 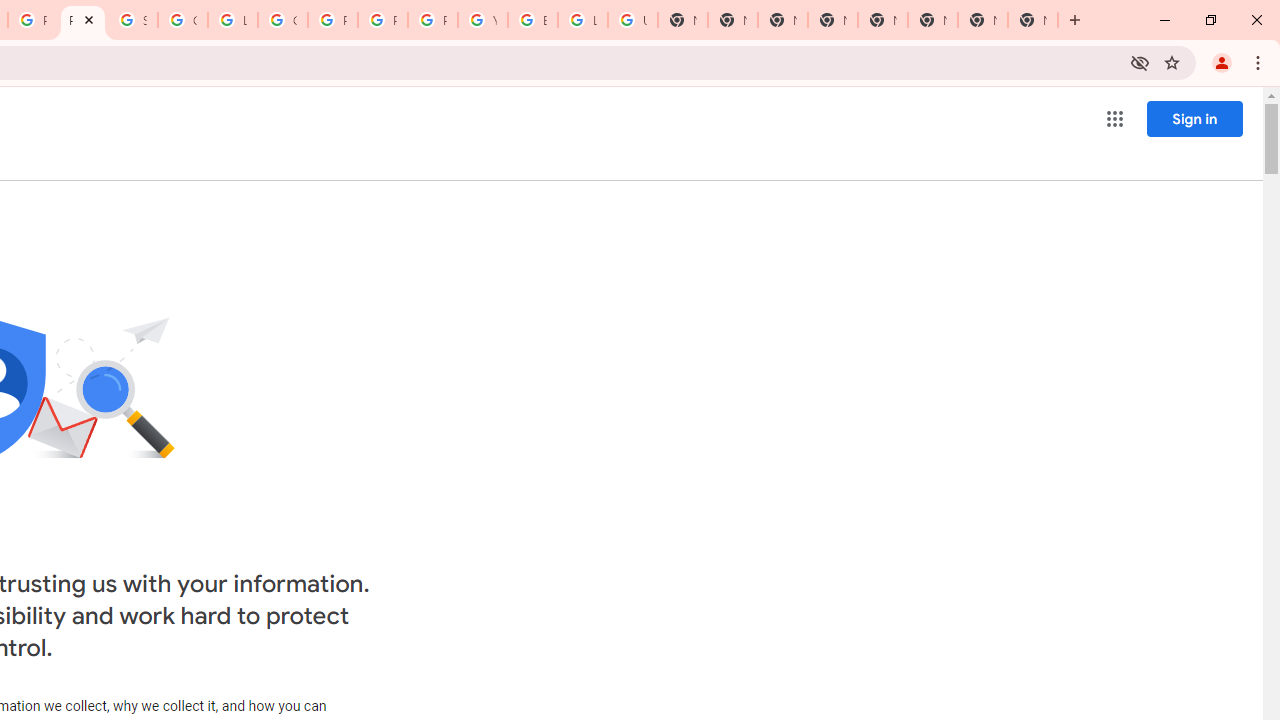 I want to click on Privacy Help Center - Policies Help, so click(x=333, y=20).